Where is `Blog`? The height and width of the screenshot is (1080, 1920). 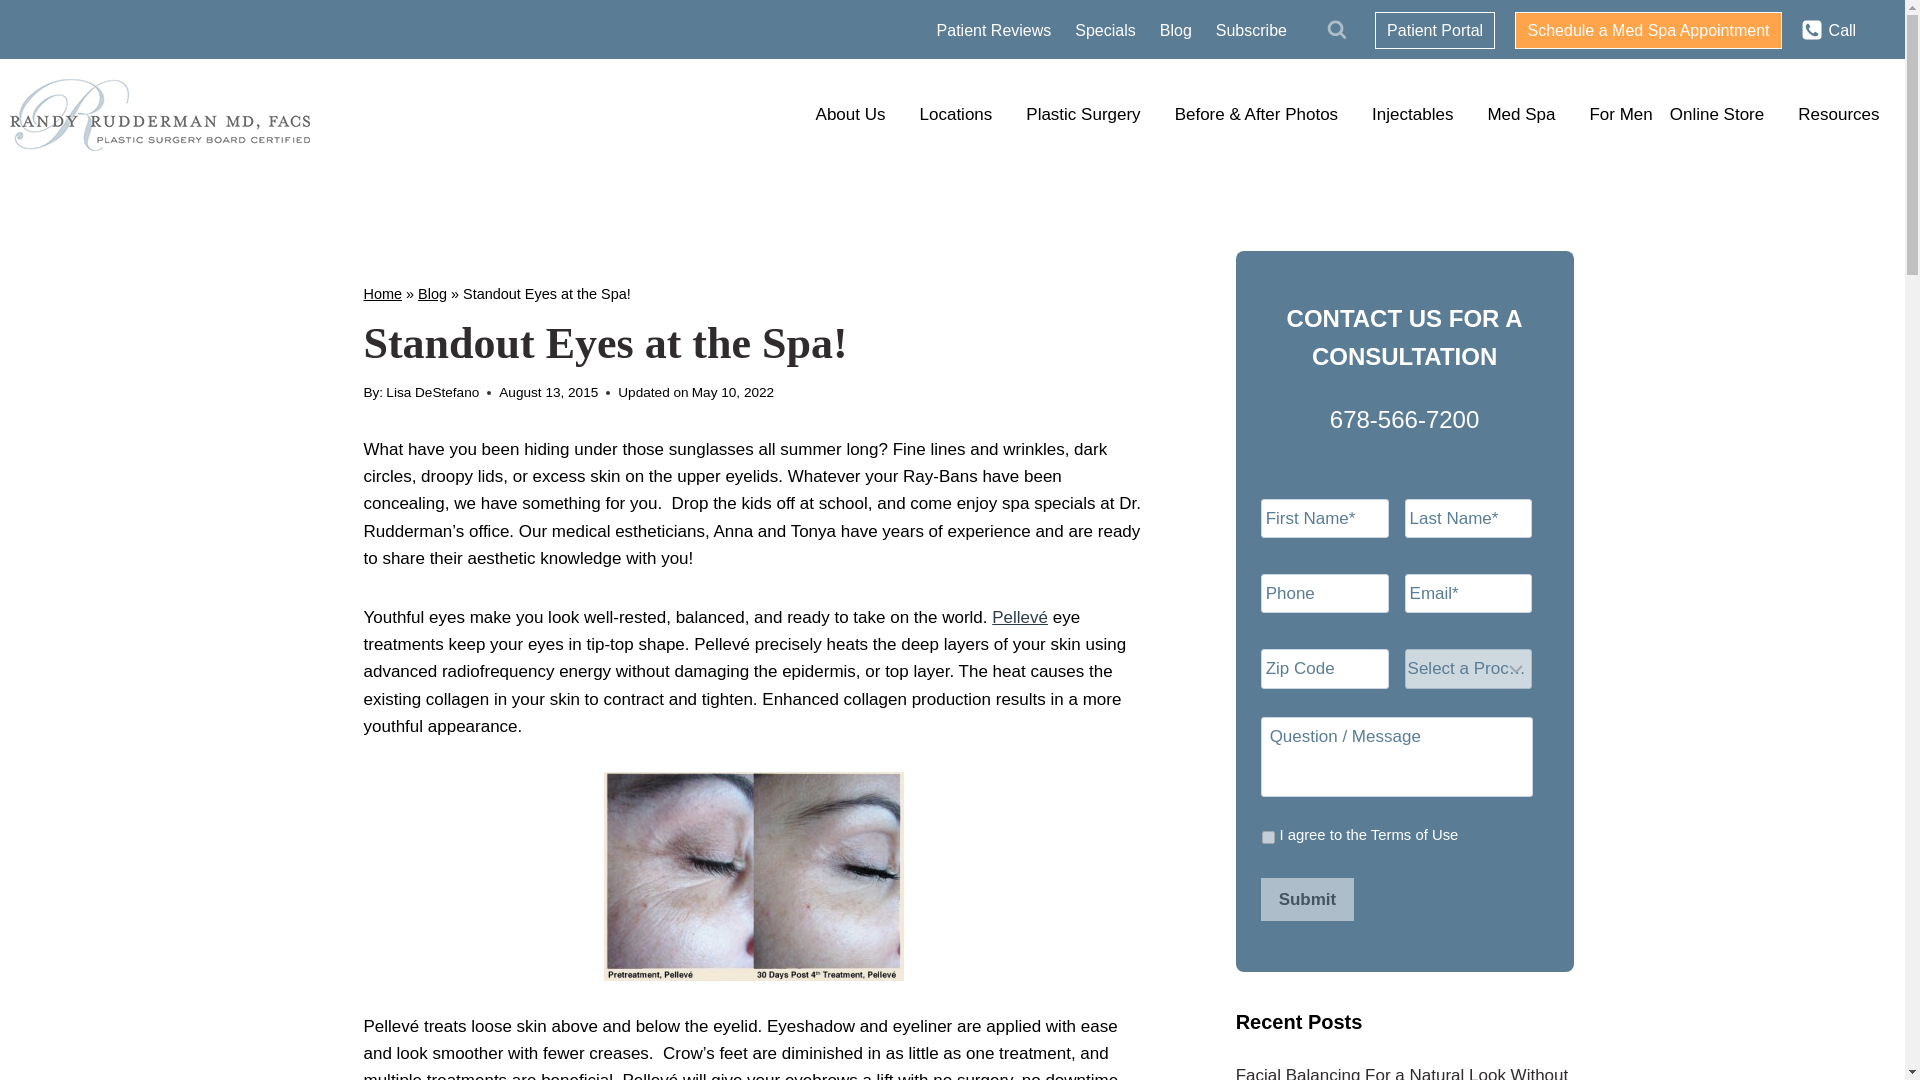 Blog is located at coordinates (1176, 30).